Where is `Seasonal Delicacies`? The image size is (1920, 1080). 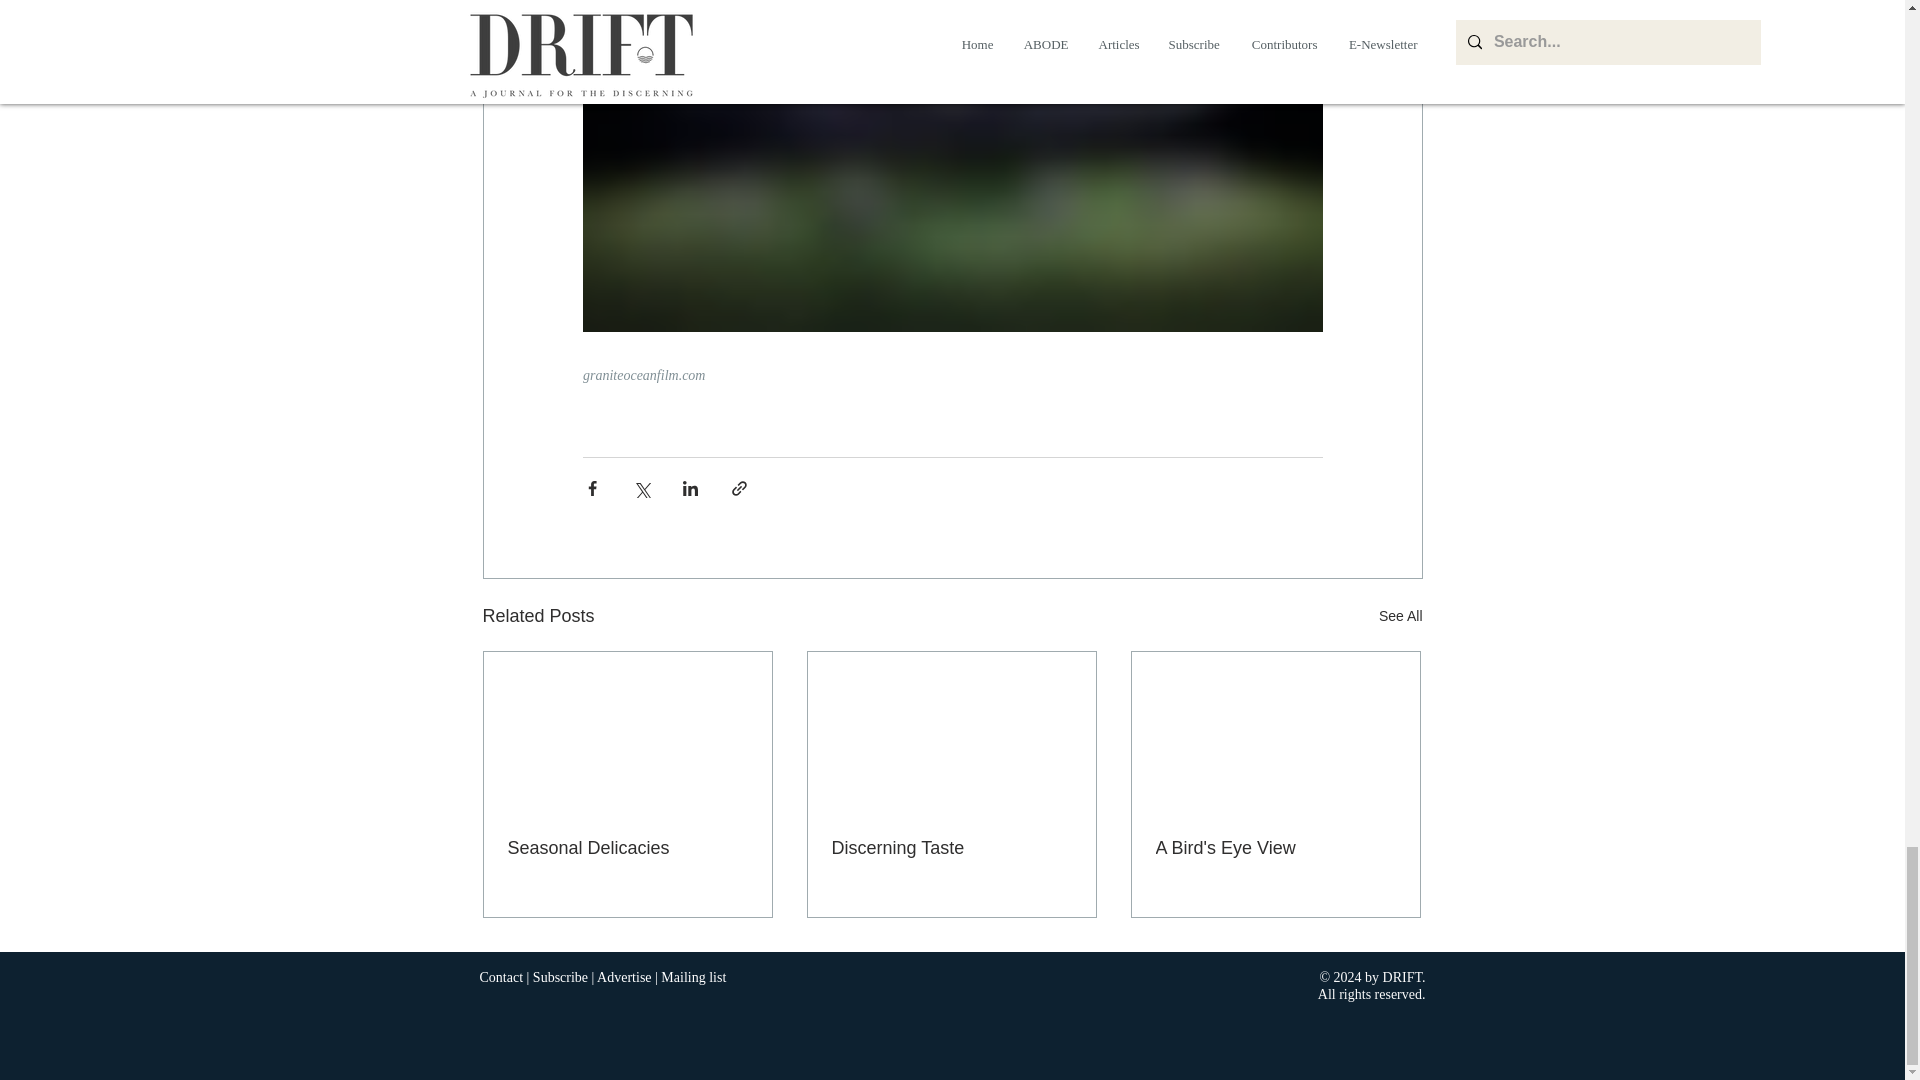 Seasonal Delicacies is located at coordinates (628, 848).